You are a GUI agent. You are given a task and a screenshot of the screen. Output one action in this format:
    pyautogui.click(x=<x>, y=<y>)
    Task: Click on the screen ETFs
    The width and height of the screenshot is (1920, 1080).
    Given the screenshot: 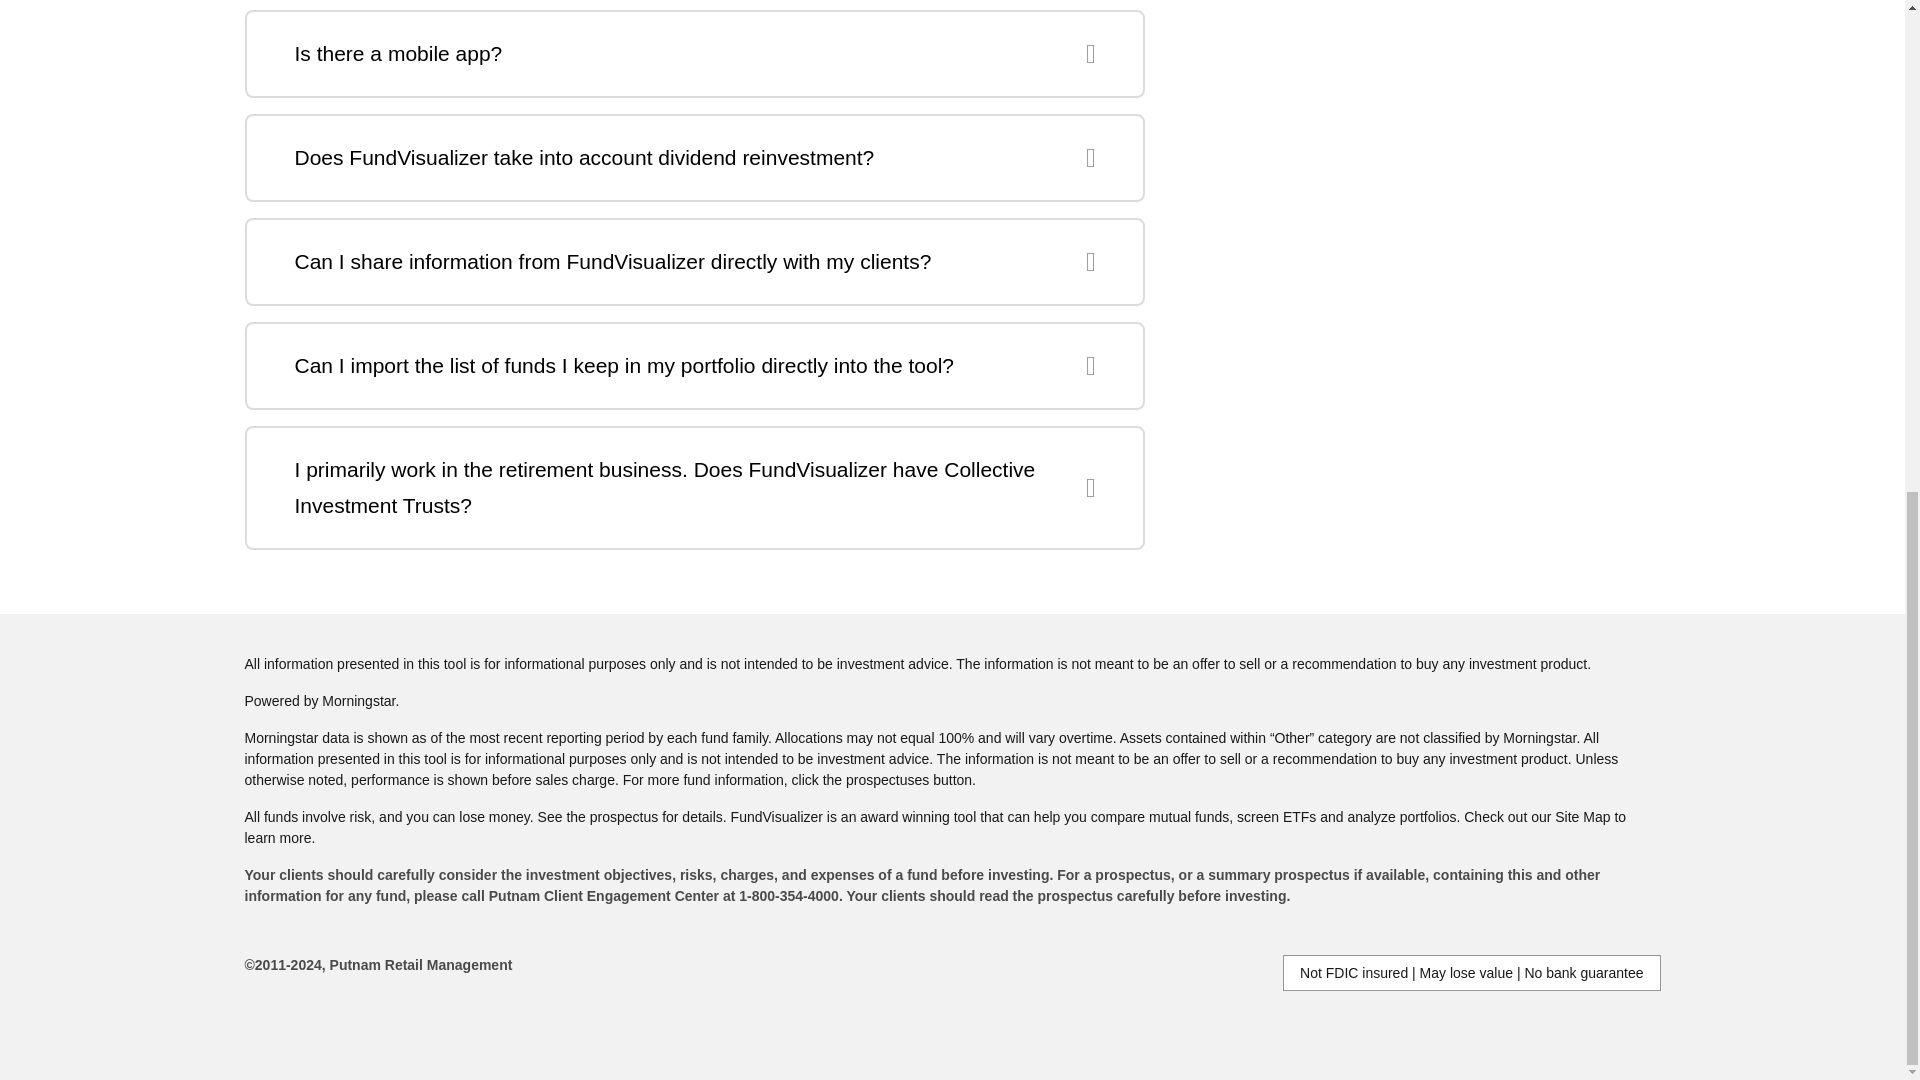 What is the action you would take?
    pyautogui.click(x=1276, y=816)
    